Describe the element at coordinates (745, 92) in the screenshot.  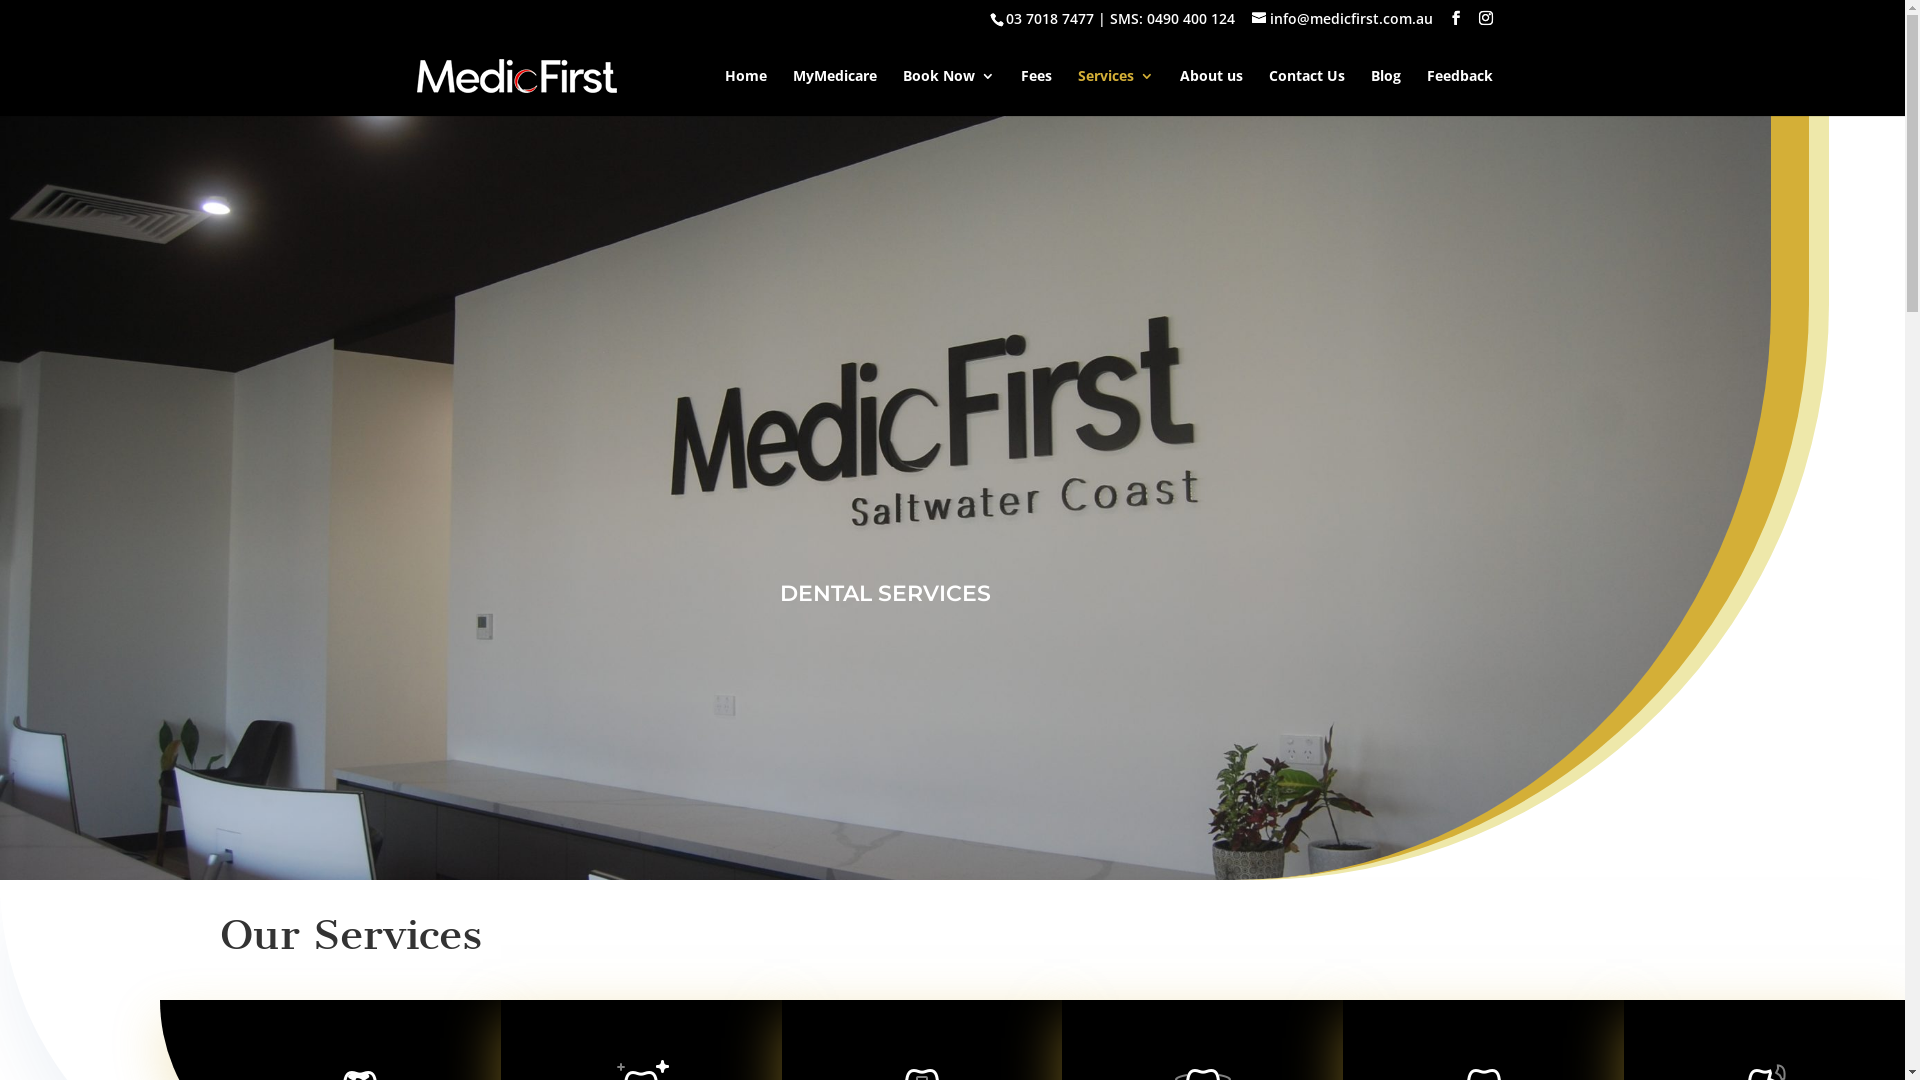
I see `Home` at that location.